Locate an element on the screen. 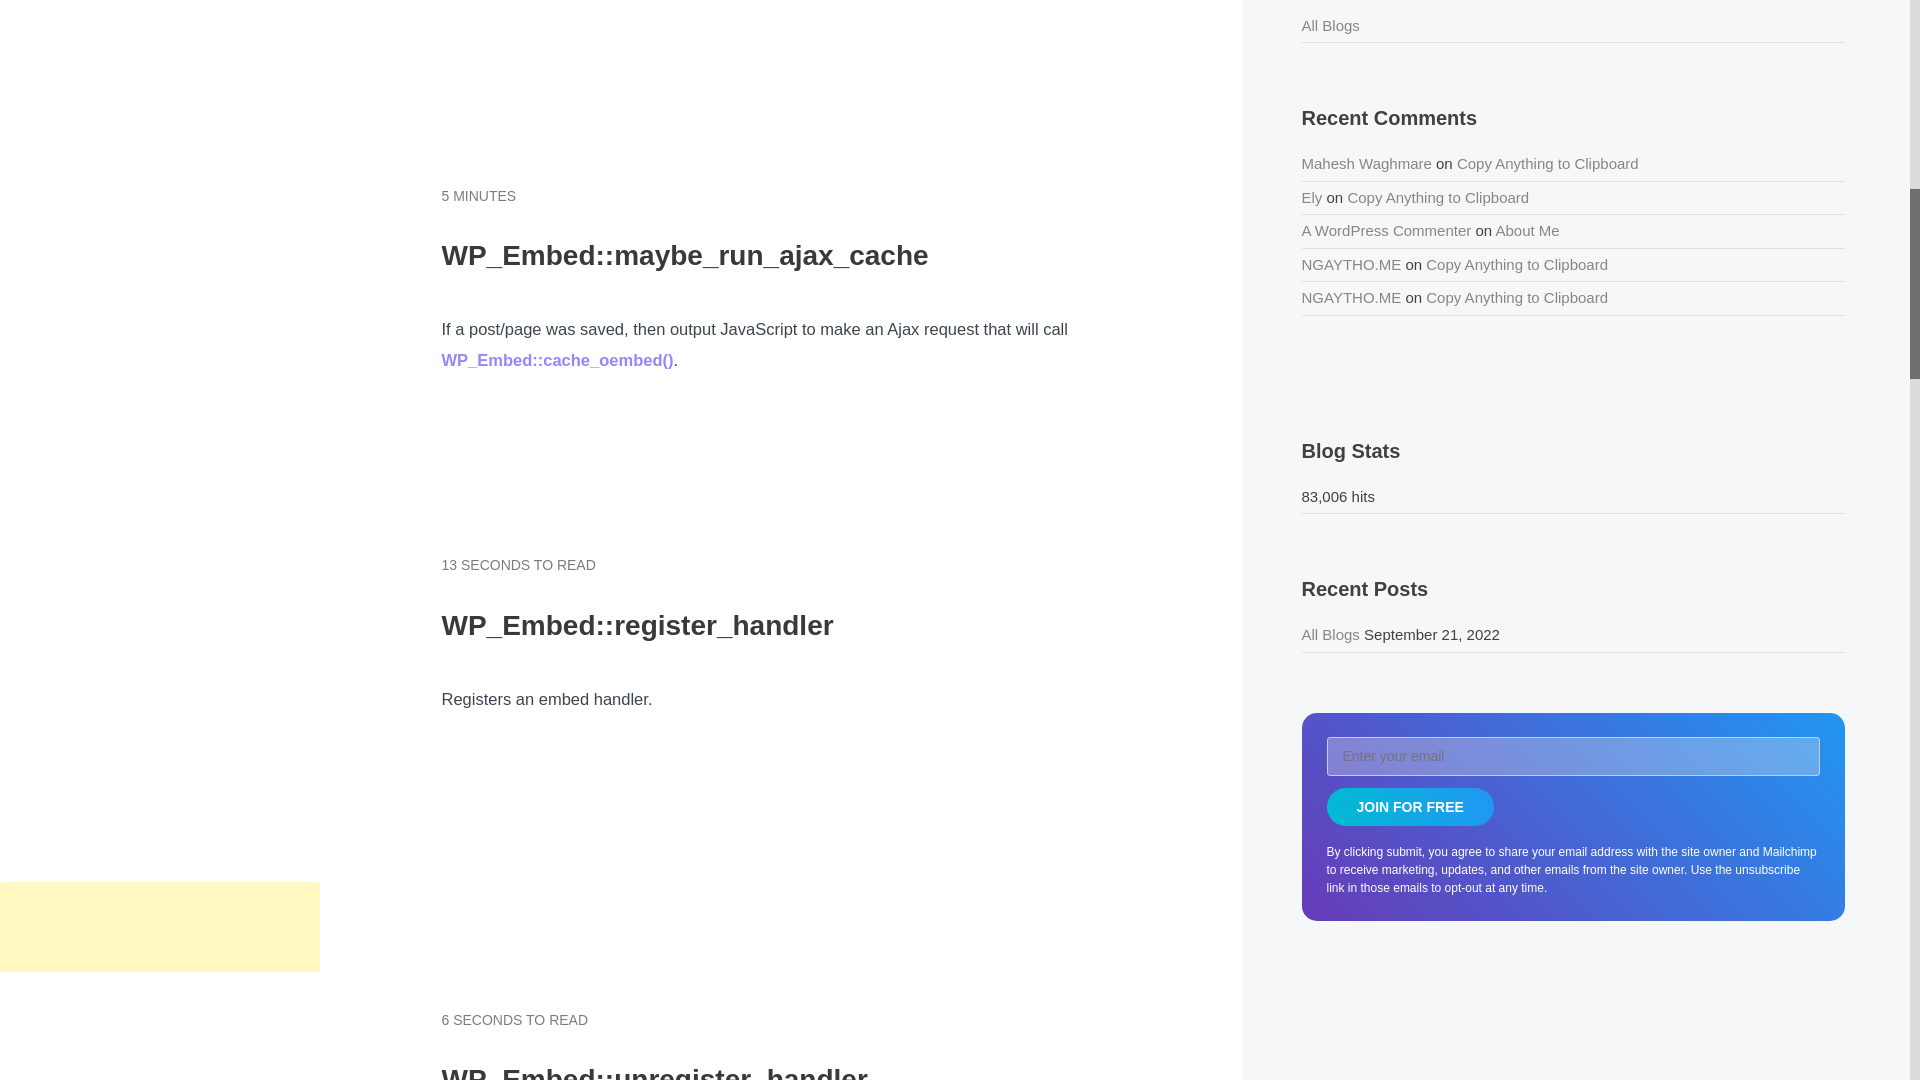  Ely is located at coordinates (1312, 196).